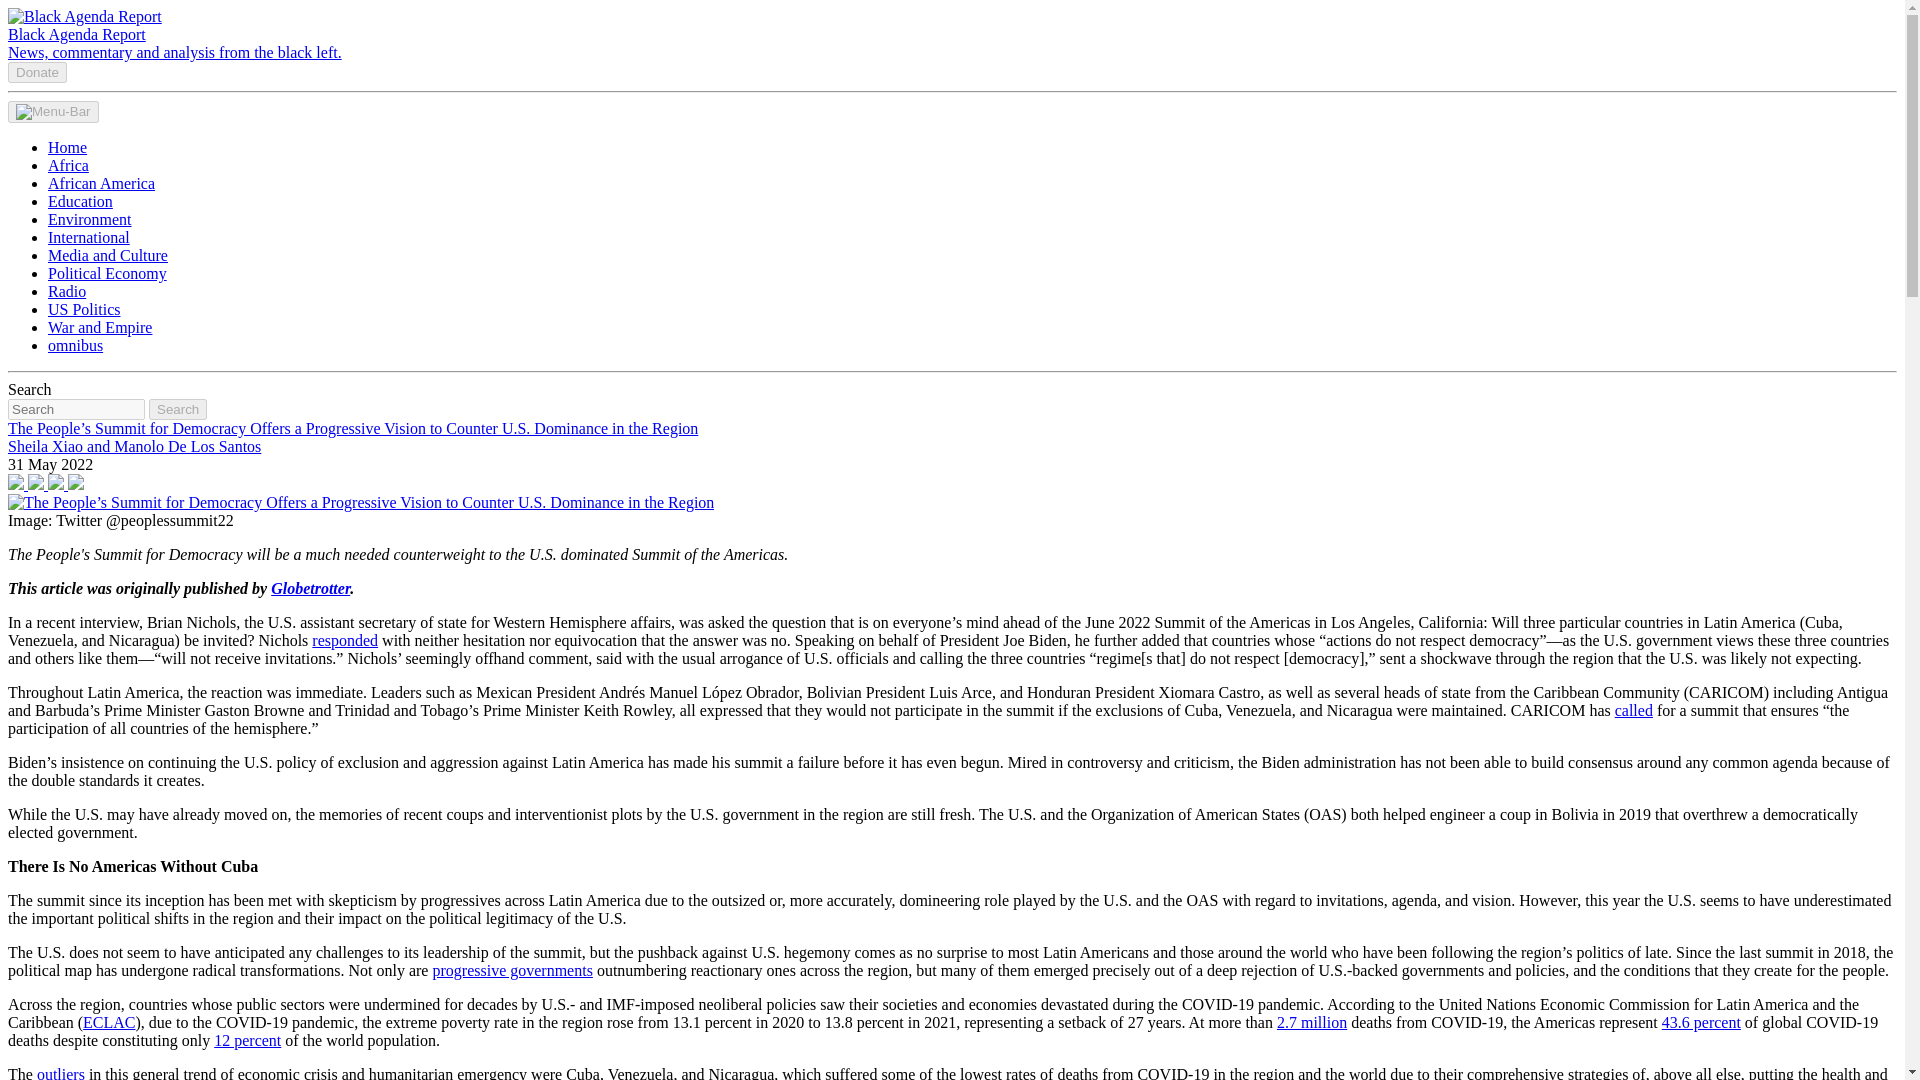 Image resolution: width=1920 pixels, height=1080 pixels. What do you see at coordinates (246, 1040) in the screenshot?
I see `12 percent` at bounding box center [246, 1040].